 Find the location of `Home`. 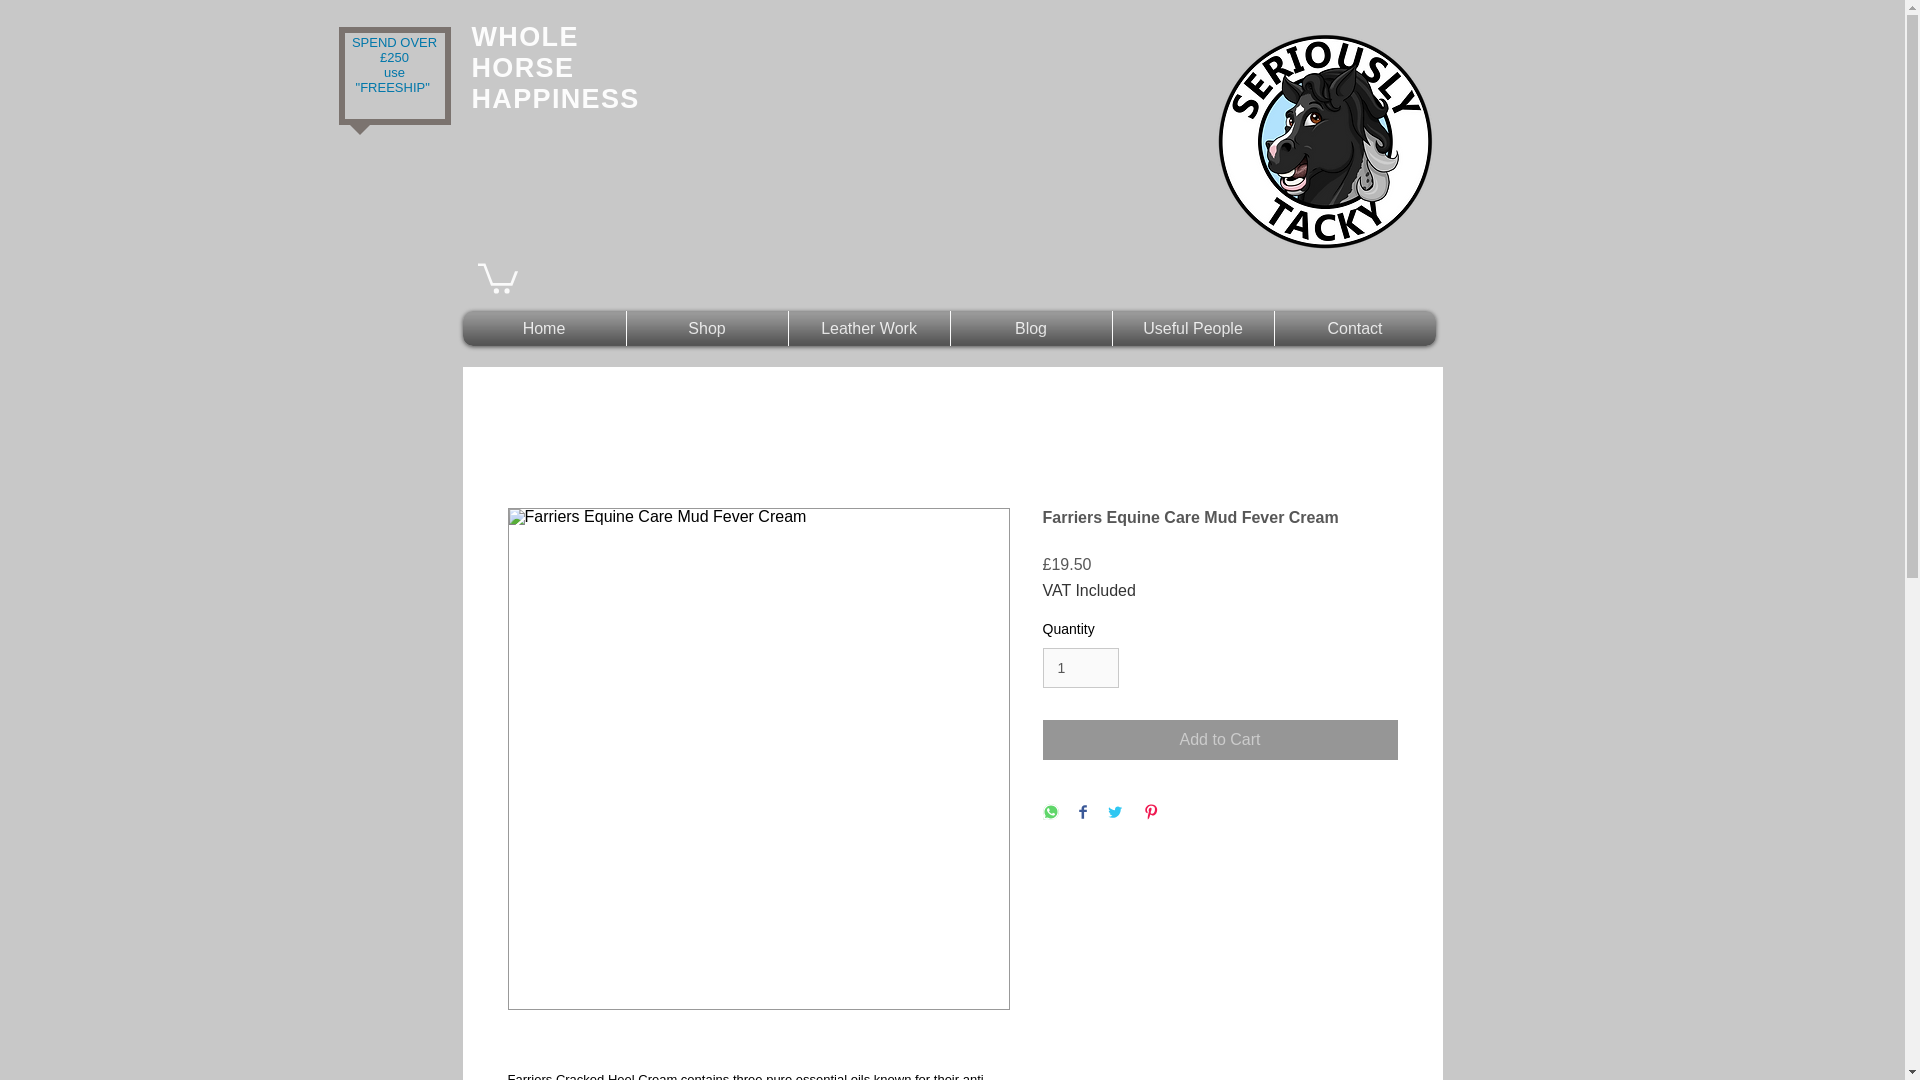

Home is located at coordinates (544, 328).